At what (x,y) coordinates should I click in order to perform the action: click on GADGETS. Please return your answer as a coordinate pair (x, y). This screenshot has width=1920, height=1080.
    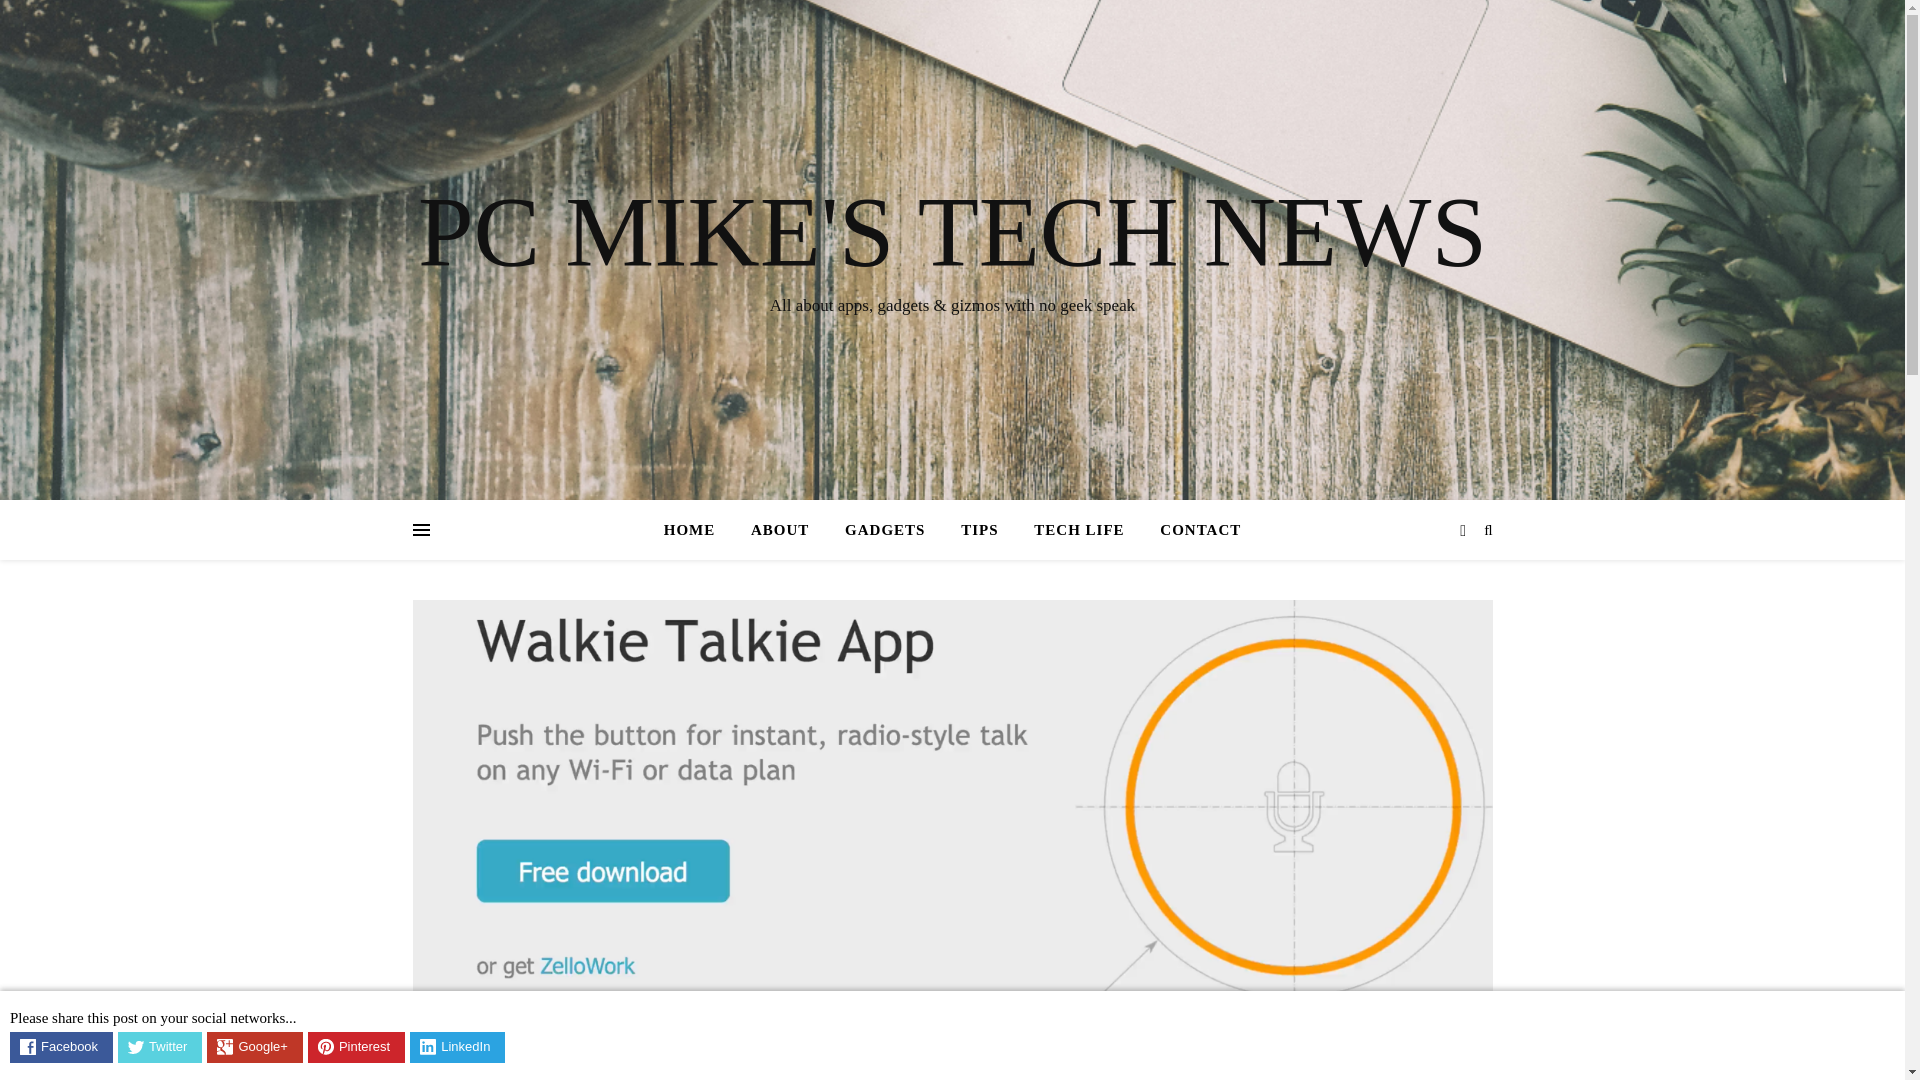
    Looking at the image, I should click on (884, 530).